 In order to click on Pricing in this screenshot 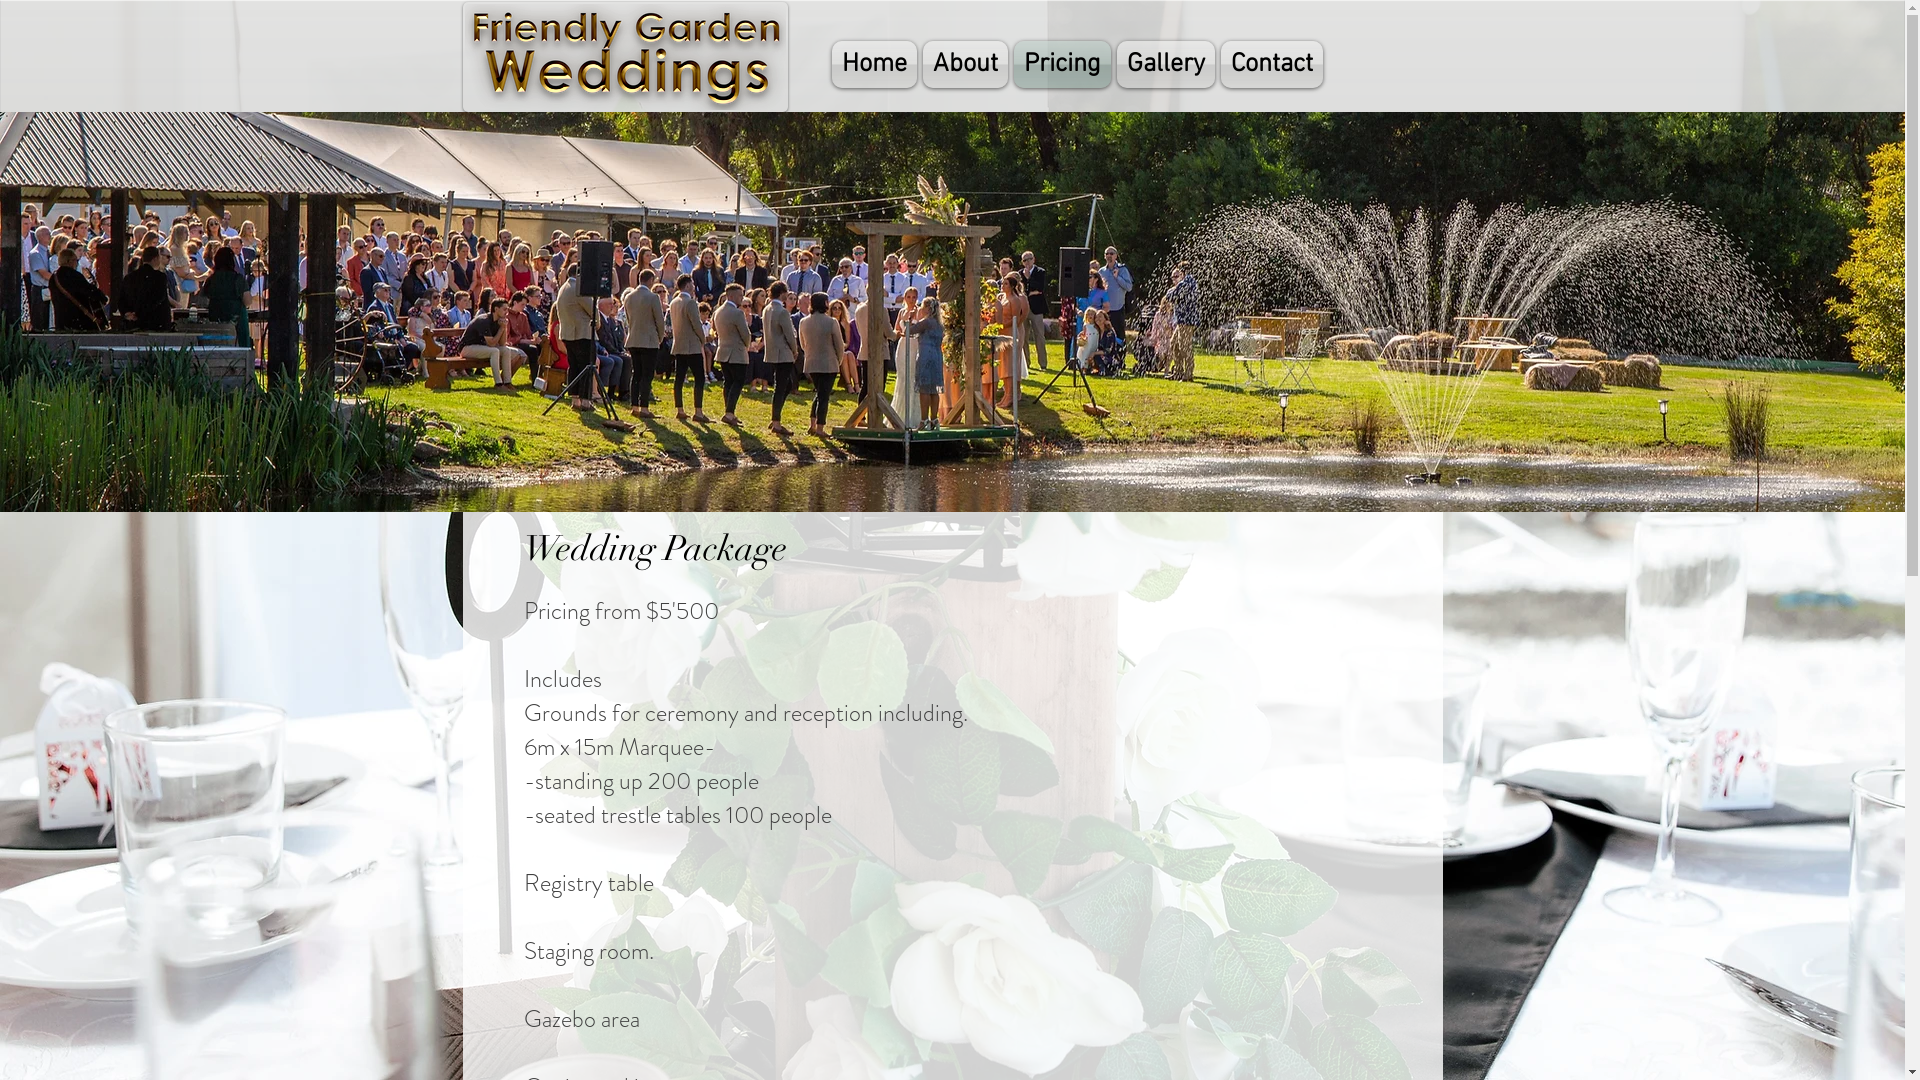, I will do `click(1061, 64)`.